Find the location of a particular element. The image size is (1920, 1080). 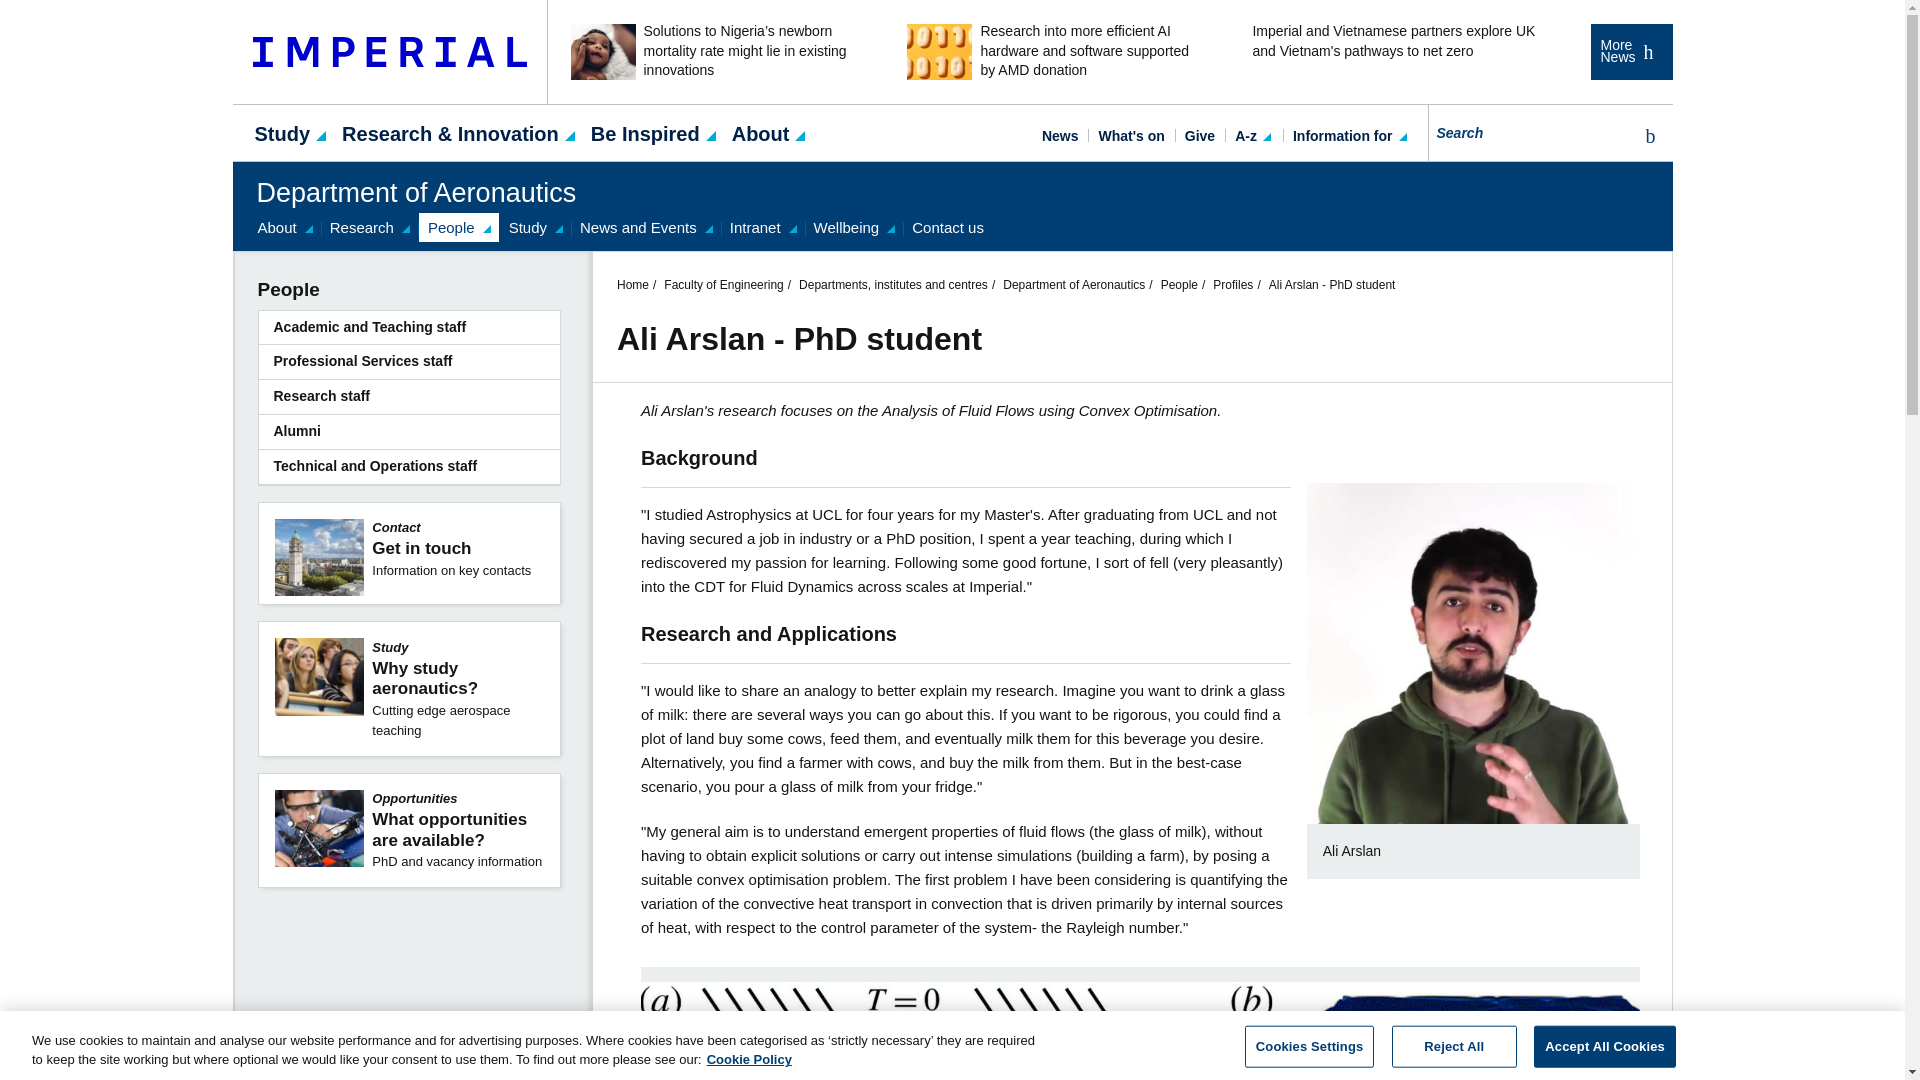

Search is located at coordinates (1646, 136).